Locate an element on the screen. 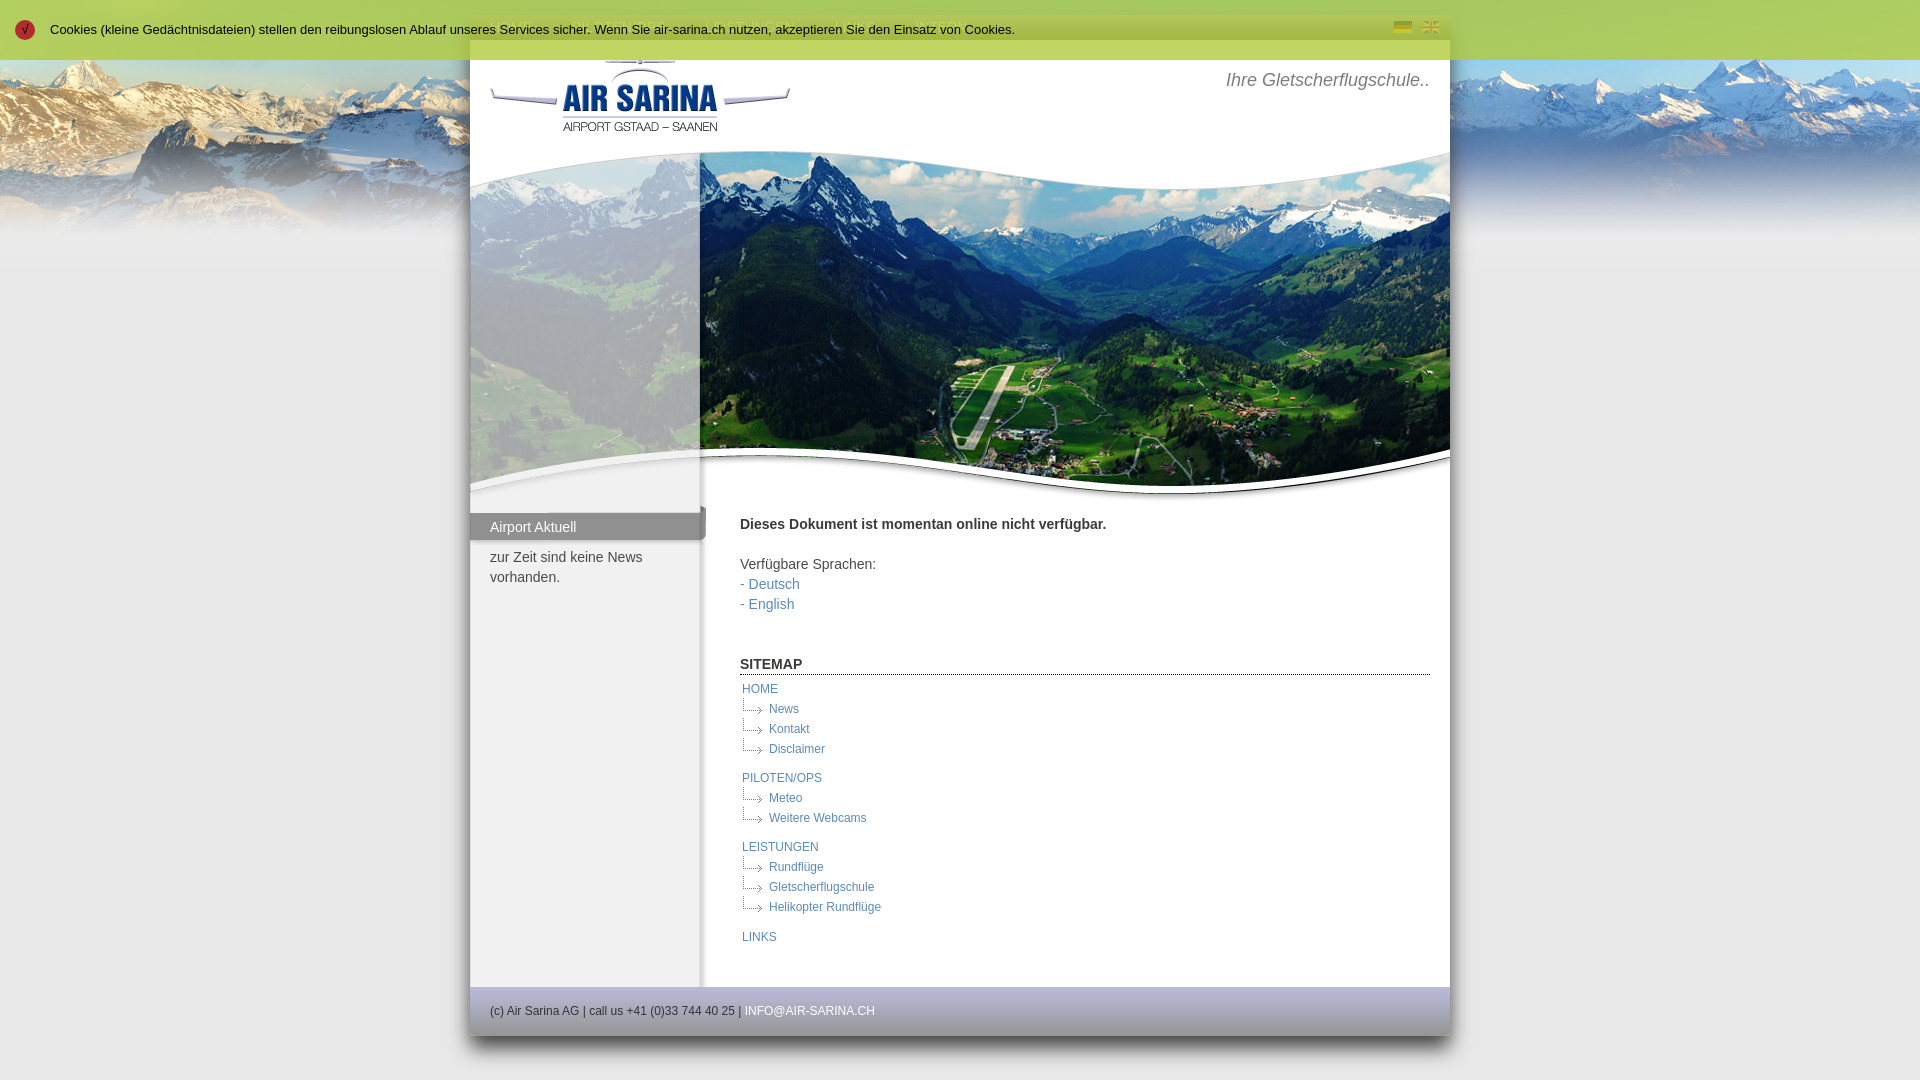 This screenshot has width=1920, height=1080. LEISTUNGEN is located at coordinates (750, 28).